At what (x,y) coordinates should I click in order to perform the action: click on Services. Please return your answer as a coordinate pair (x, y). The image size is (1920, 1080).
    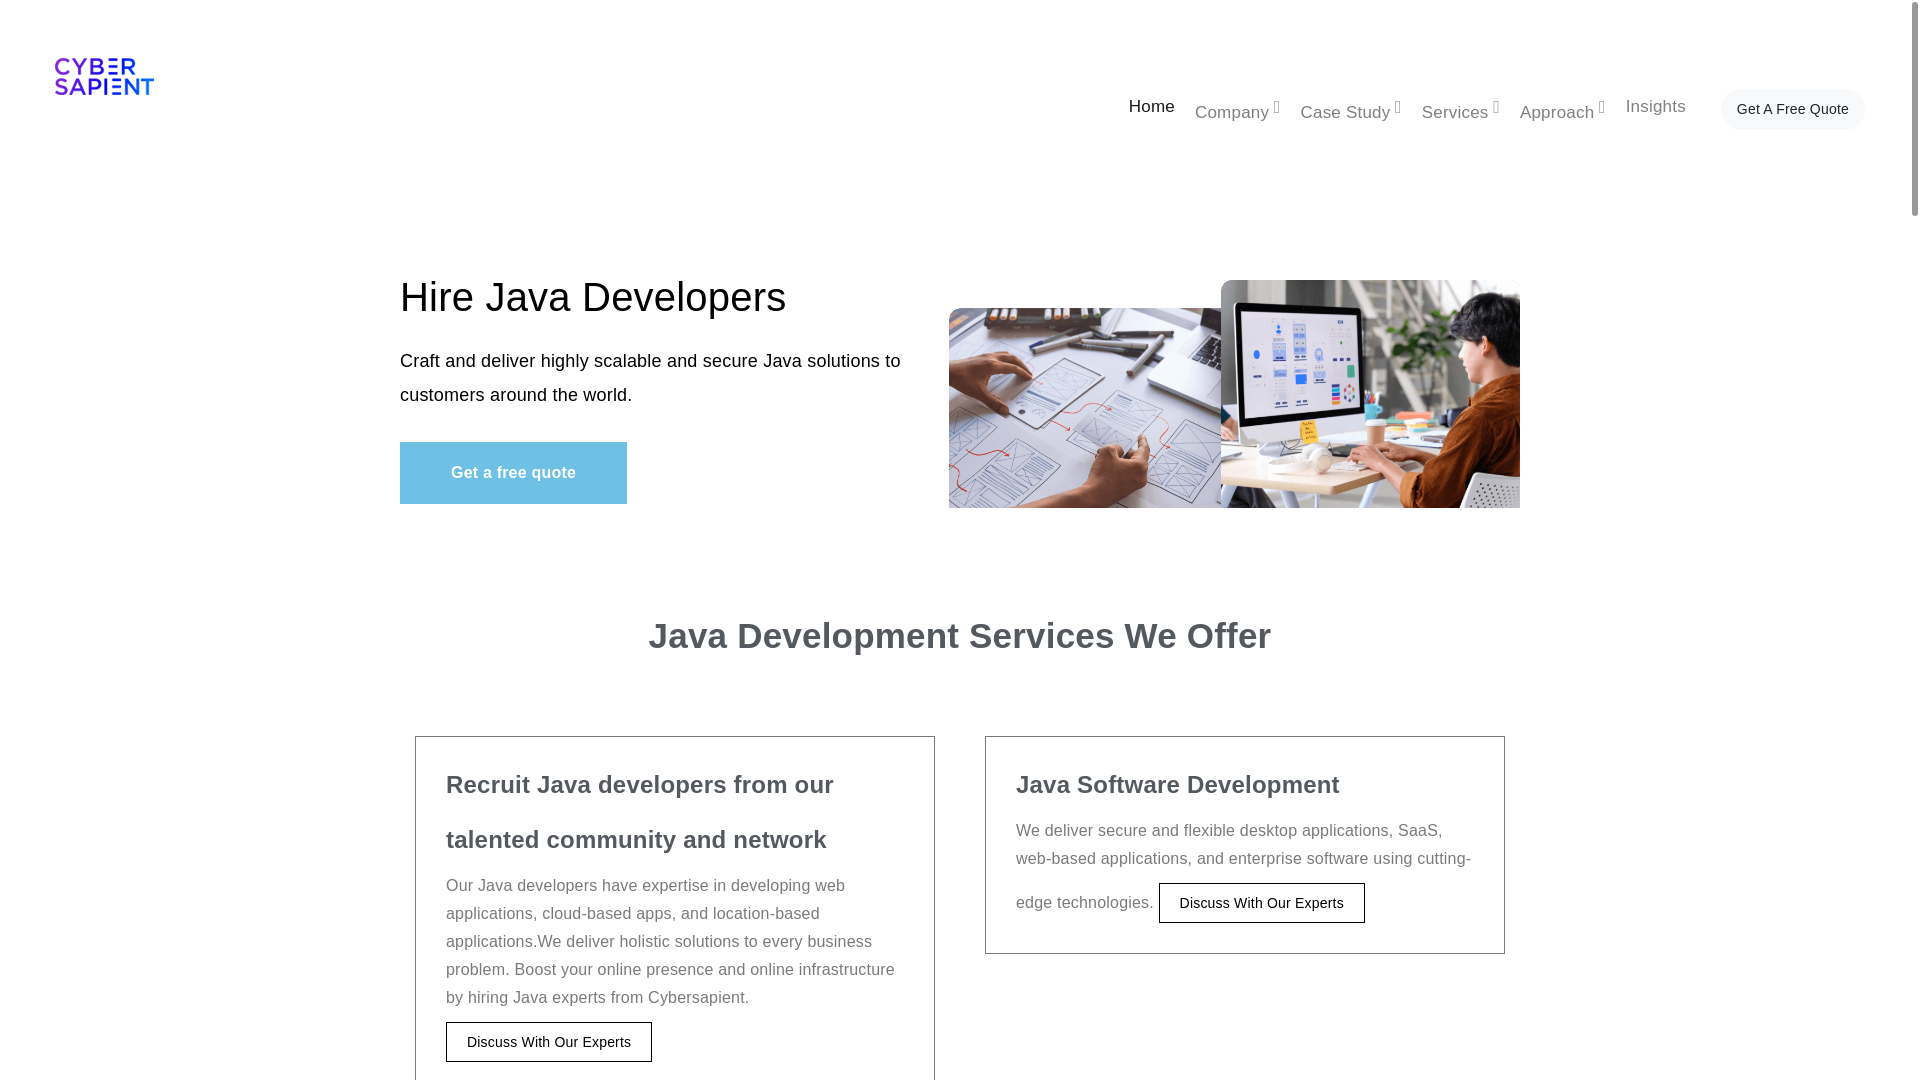
    Looking at the image, I should click on (1460, 110).